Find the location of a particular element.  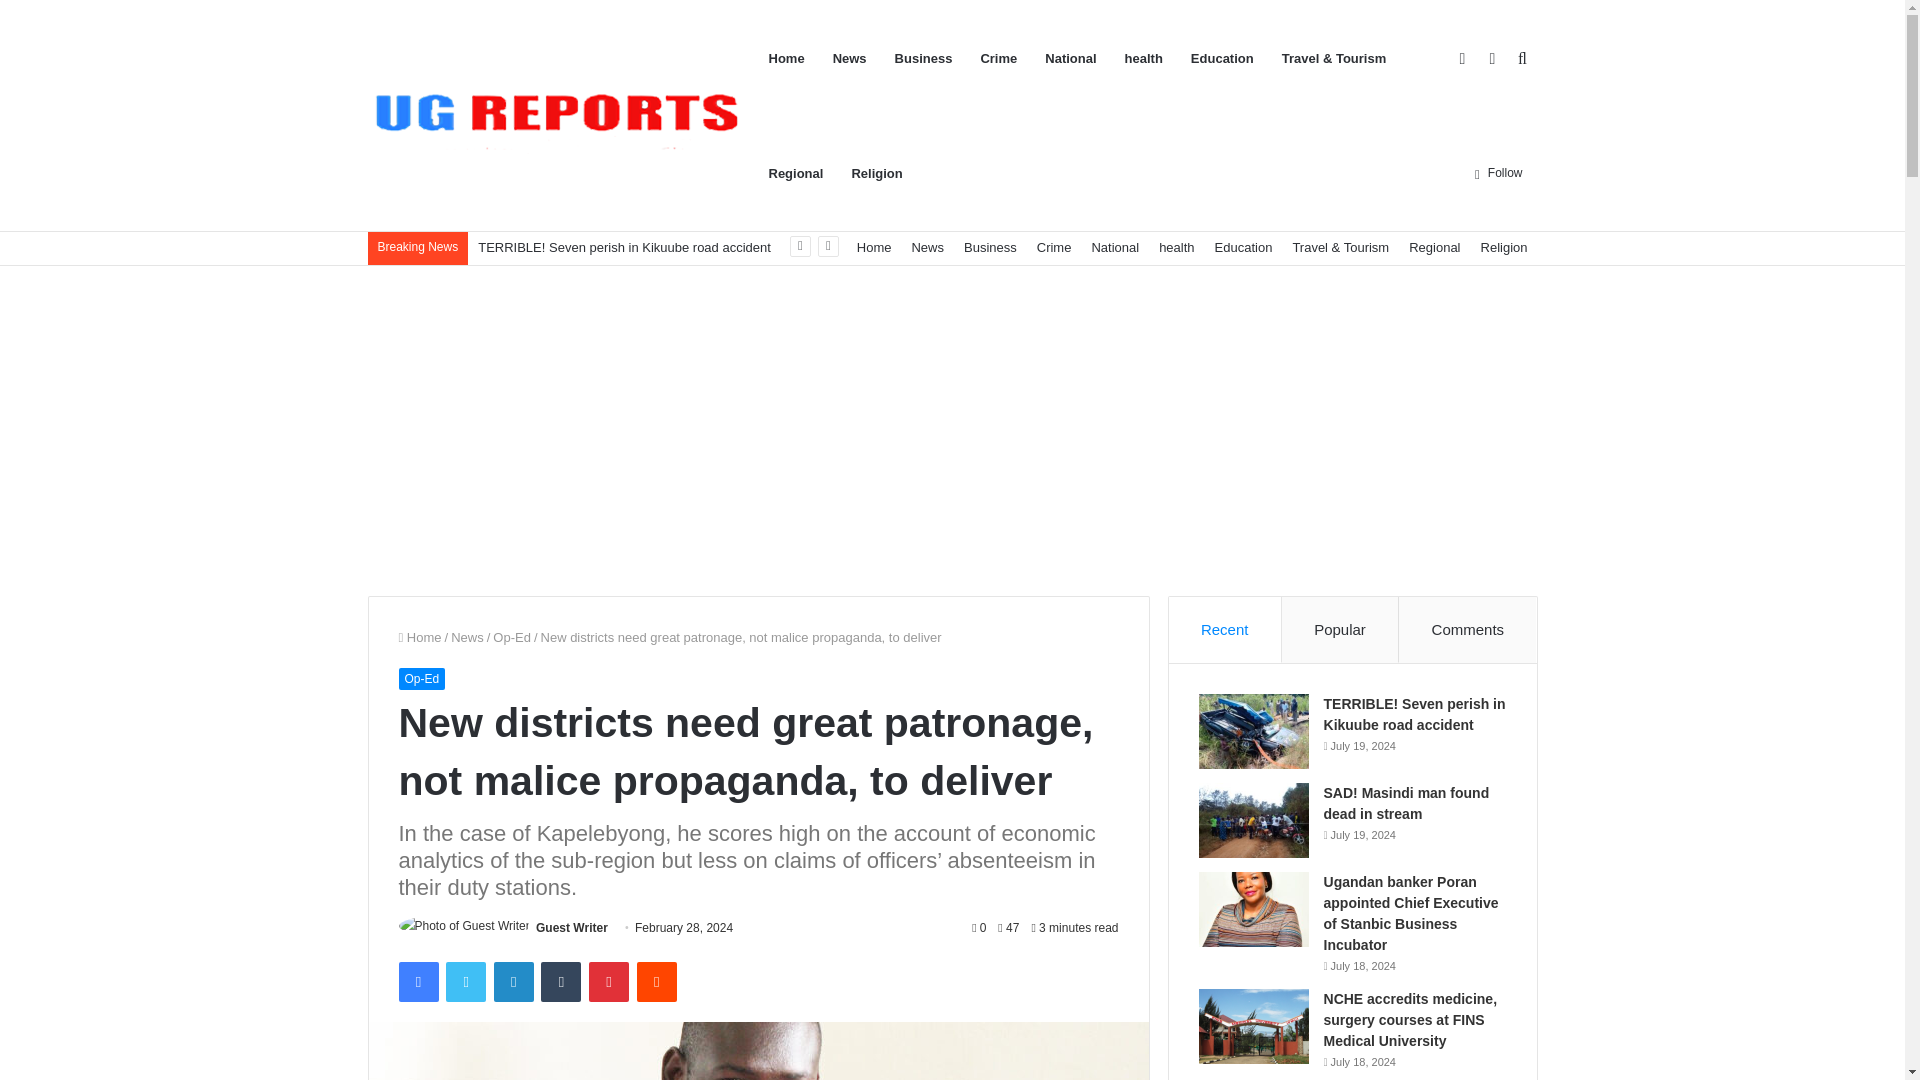

Regional is located at coordinates (1434, 247).